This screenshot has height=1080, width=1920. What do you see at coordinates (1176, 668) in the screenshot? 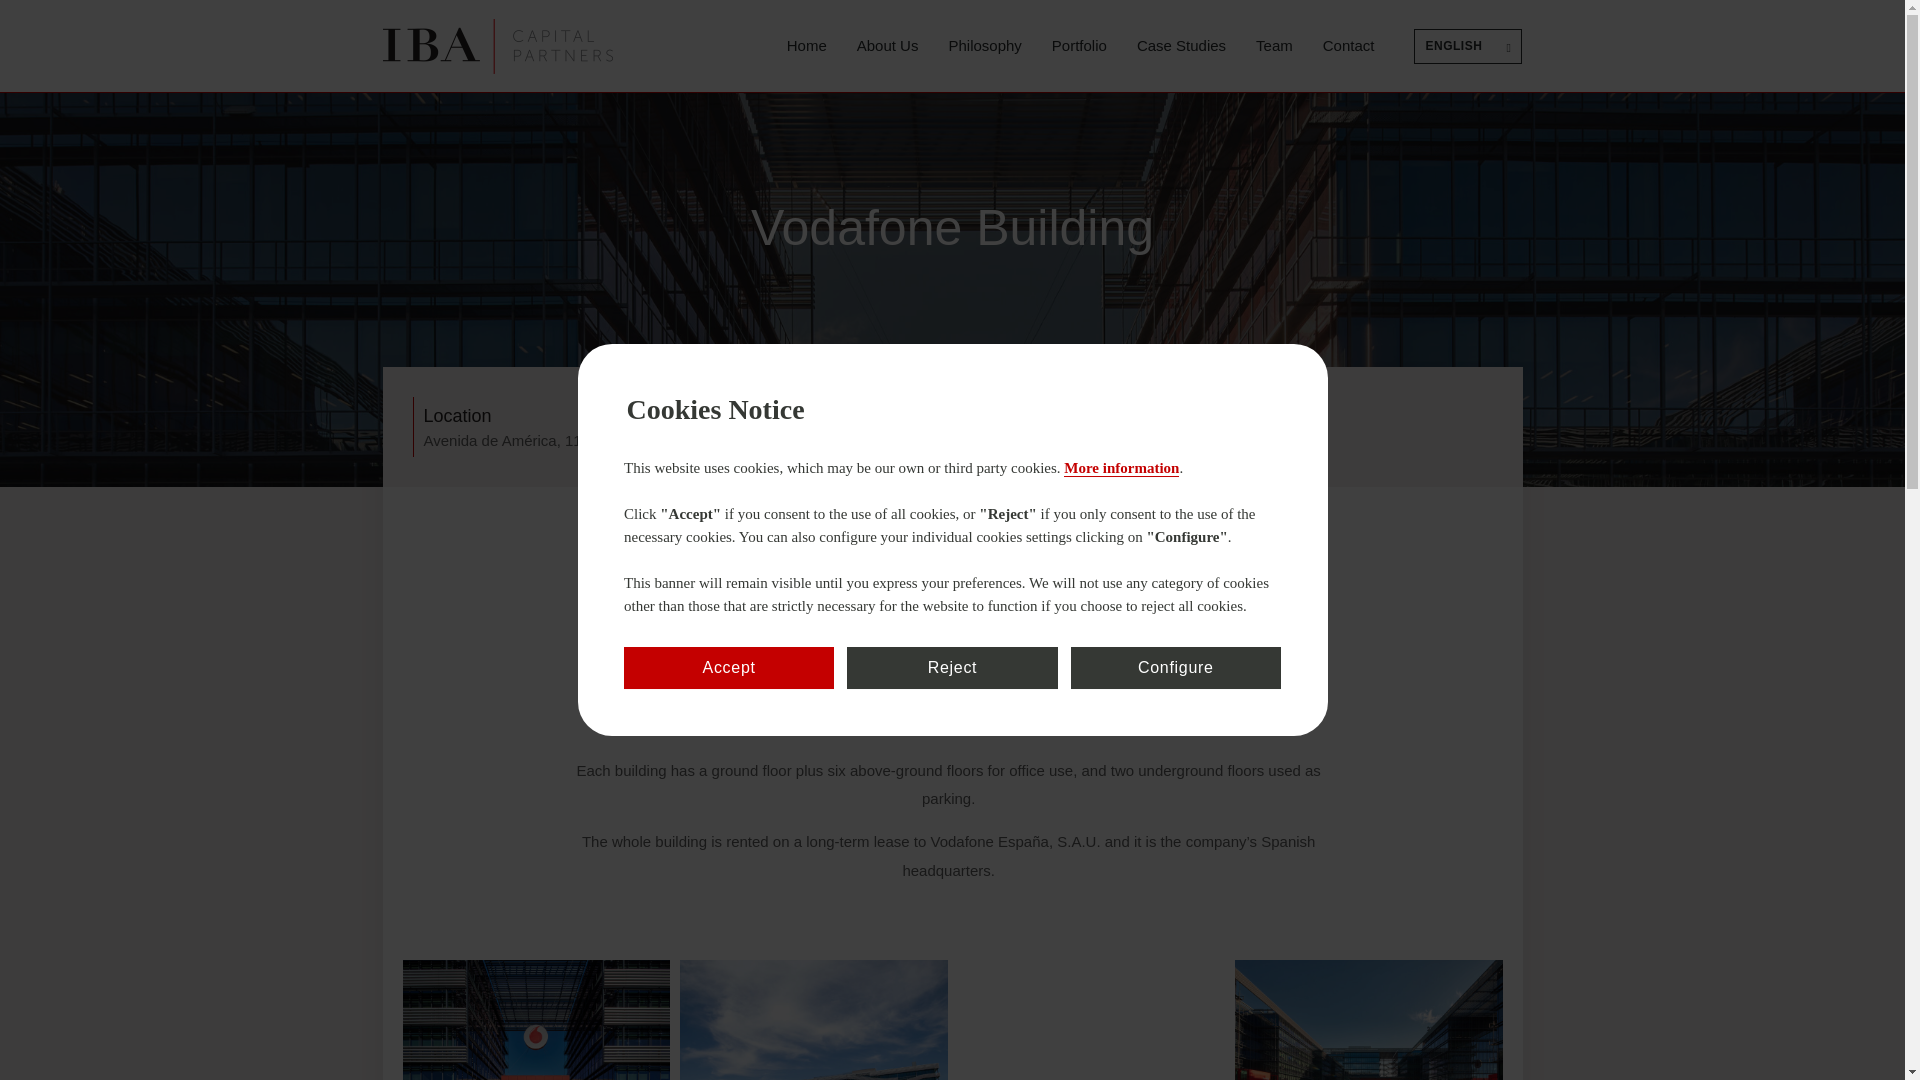
I see `Configure` at bounding box center [1176, 668].